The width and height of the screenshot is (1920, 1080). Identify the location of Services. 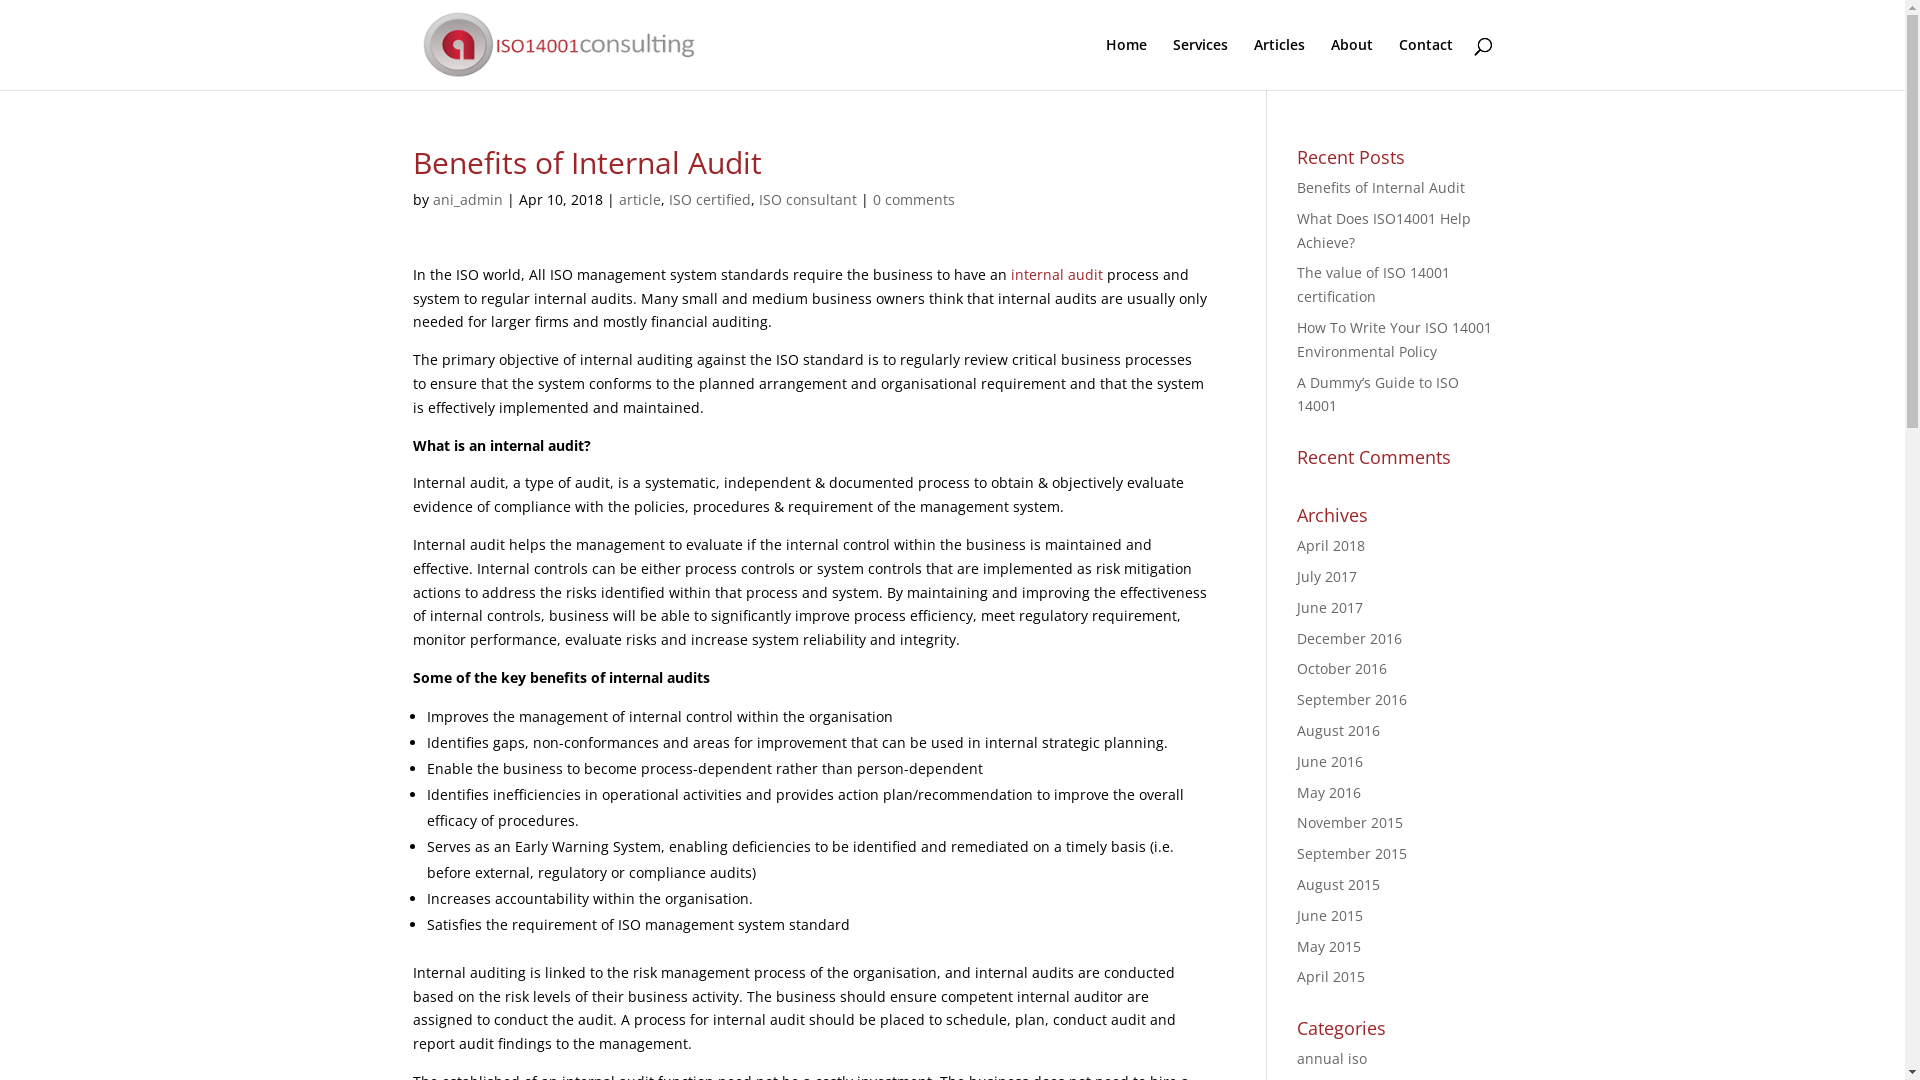
(1200, 64).